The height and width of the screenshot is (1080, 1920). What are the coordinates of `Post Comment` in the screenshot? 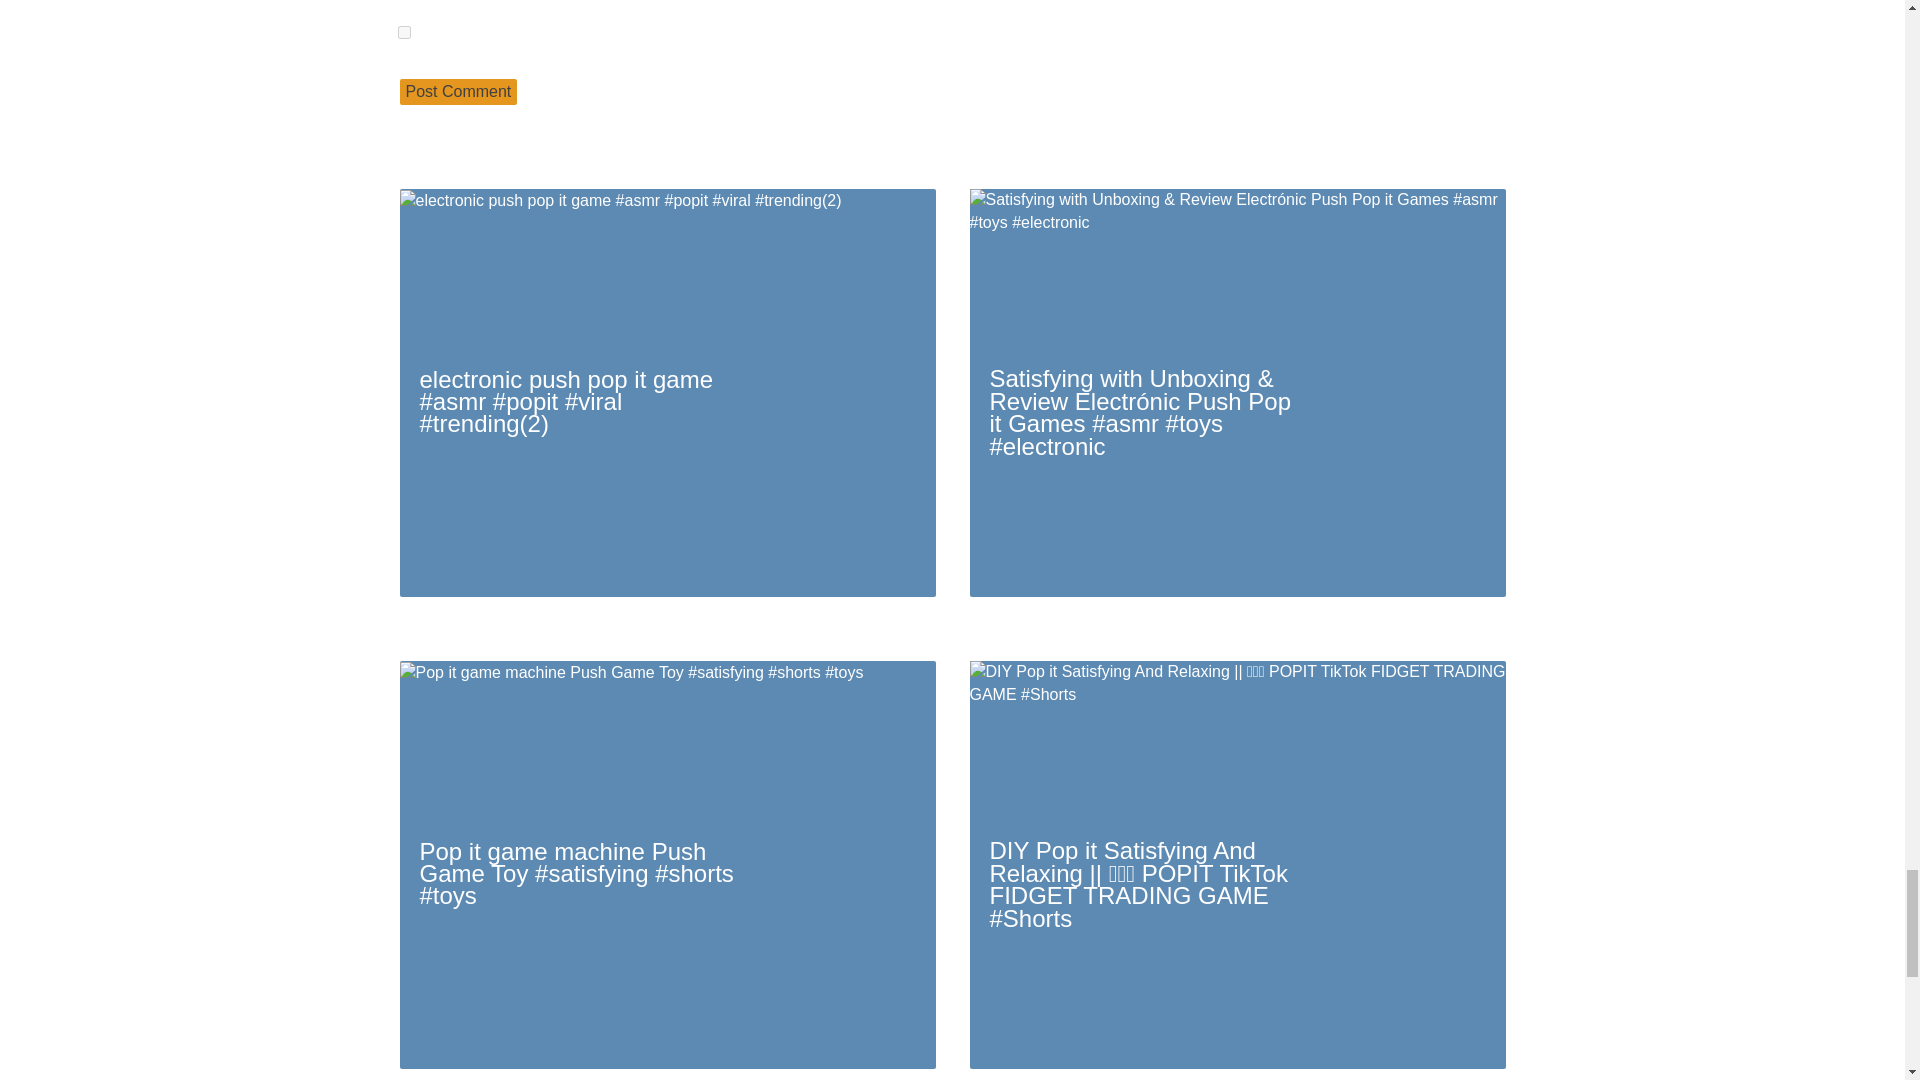 It's located at (458, 91).